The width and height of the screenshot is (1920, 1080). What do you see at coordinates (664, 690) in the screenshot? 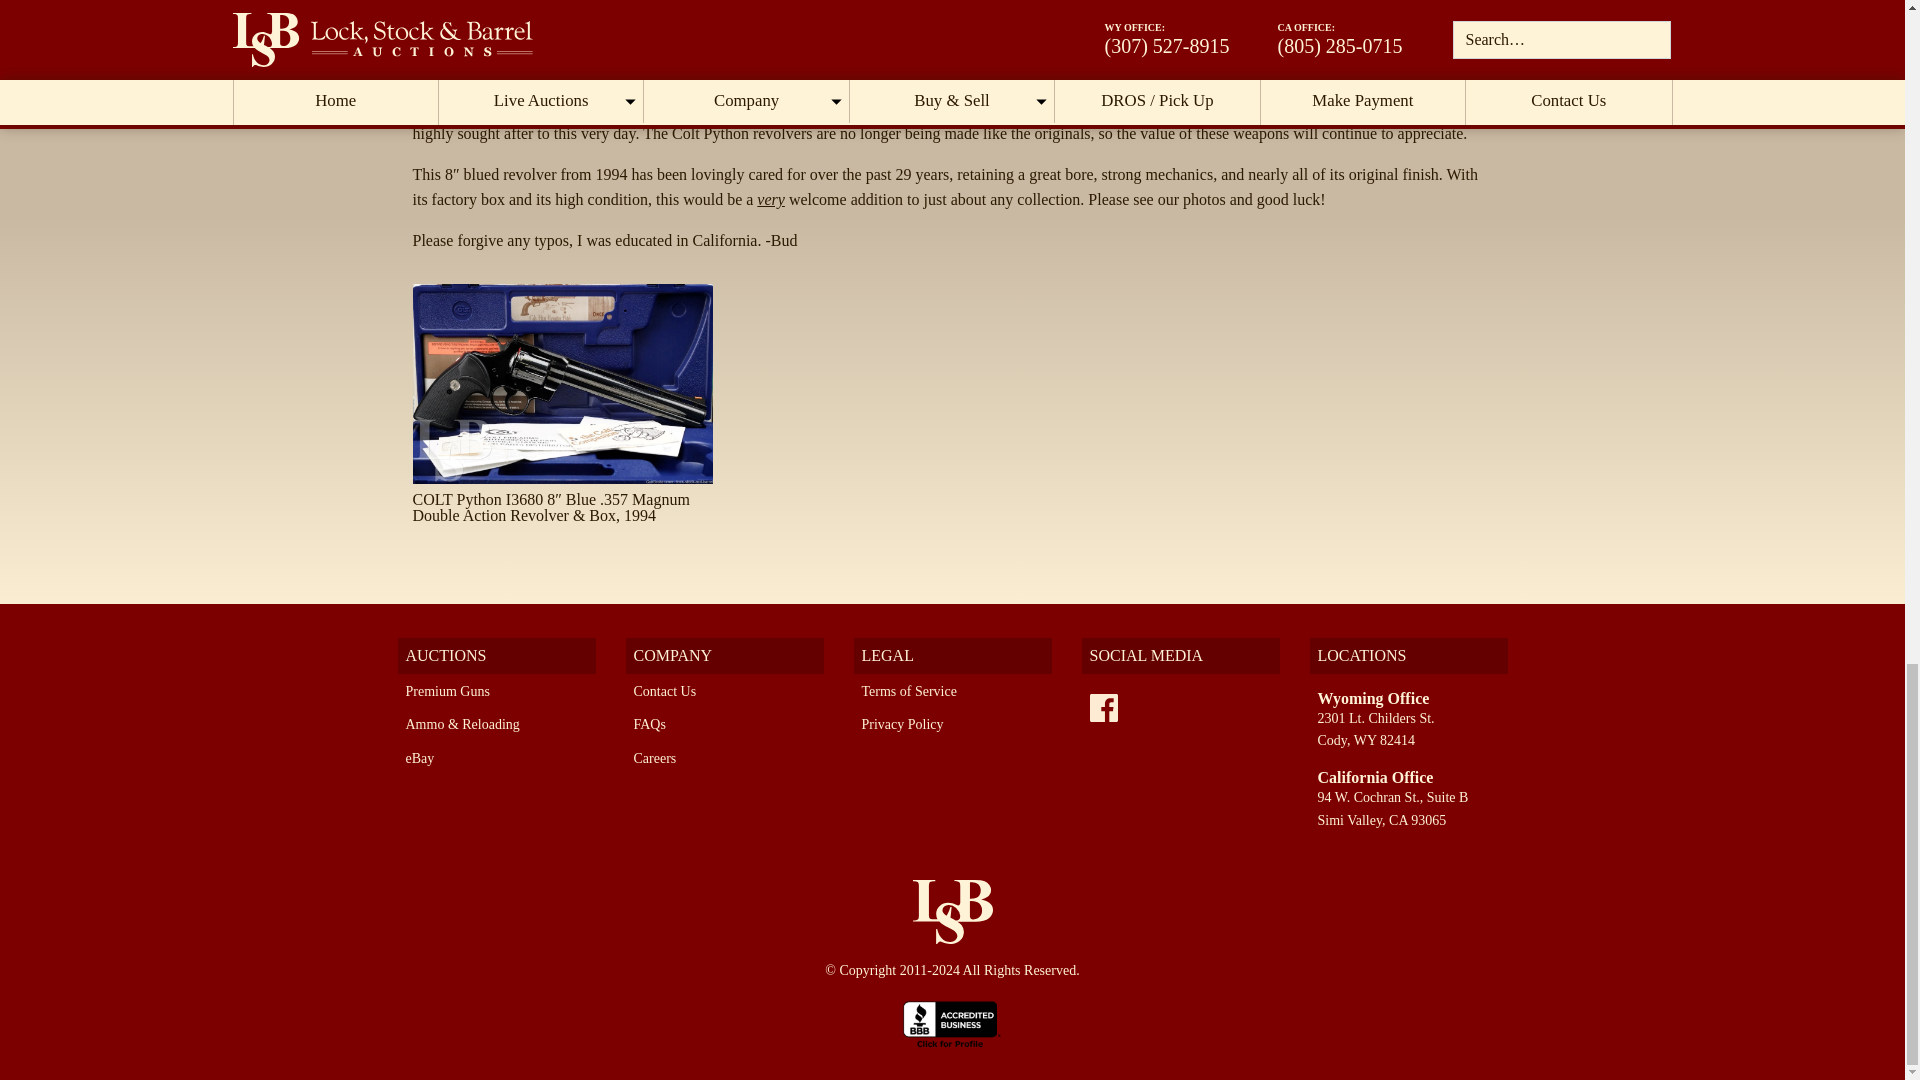
I see `Contact Us` at bounding box center [664, 690].